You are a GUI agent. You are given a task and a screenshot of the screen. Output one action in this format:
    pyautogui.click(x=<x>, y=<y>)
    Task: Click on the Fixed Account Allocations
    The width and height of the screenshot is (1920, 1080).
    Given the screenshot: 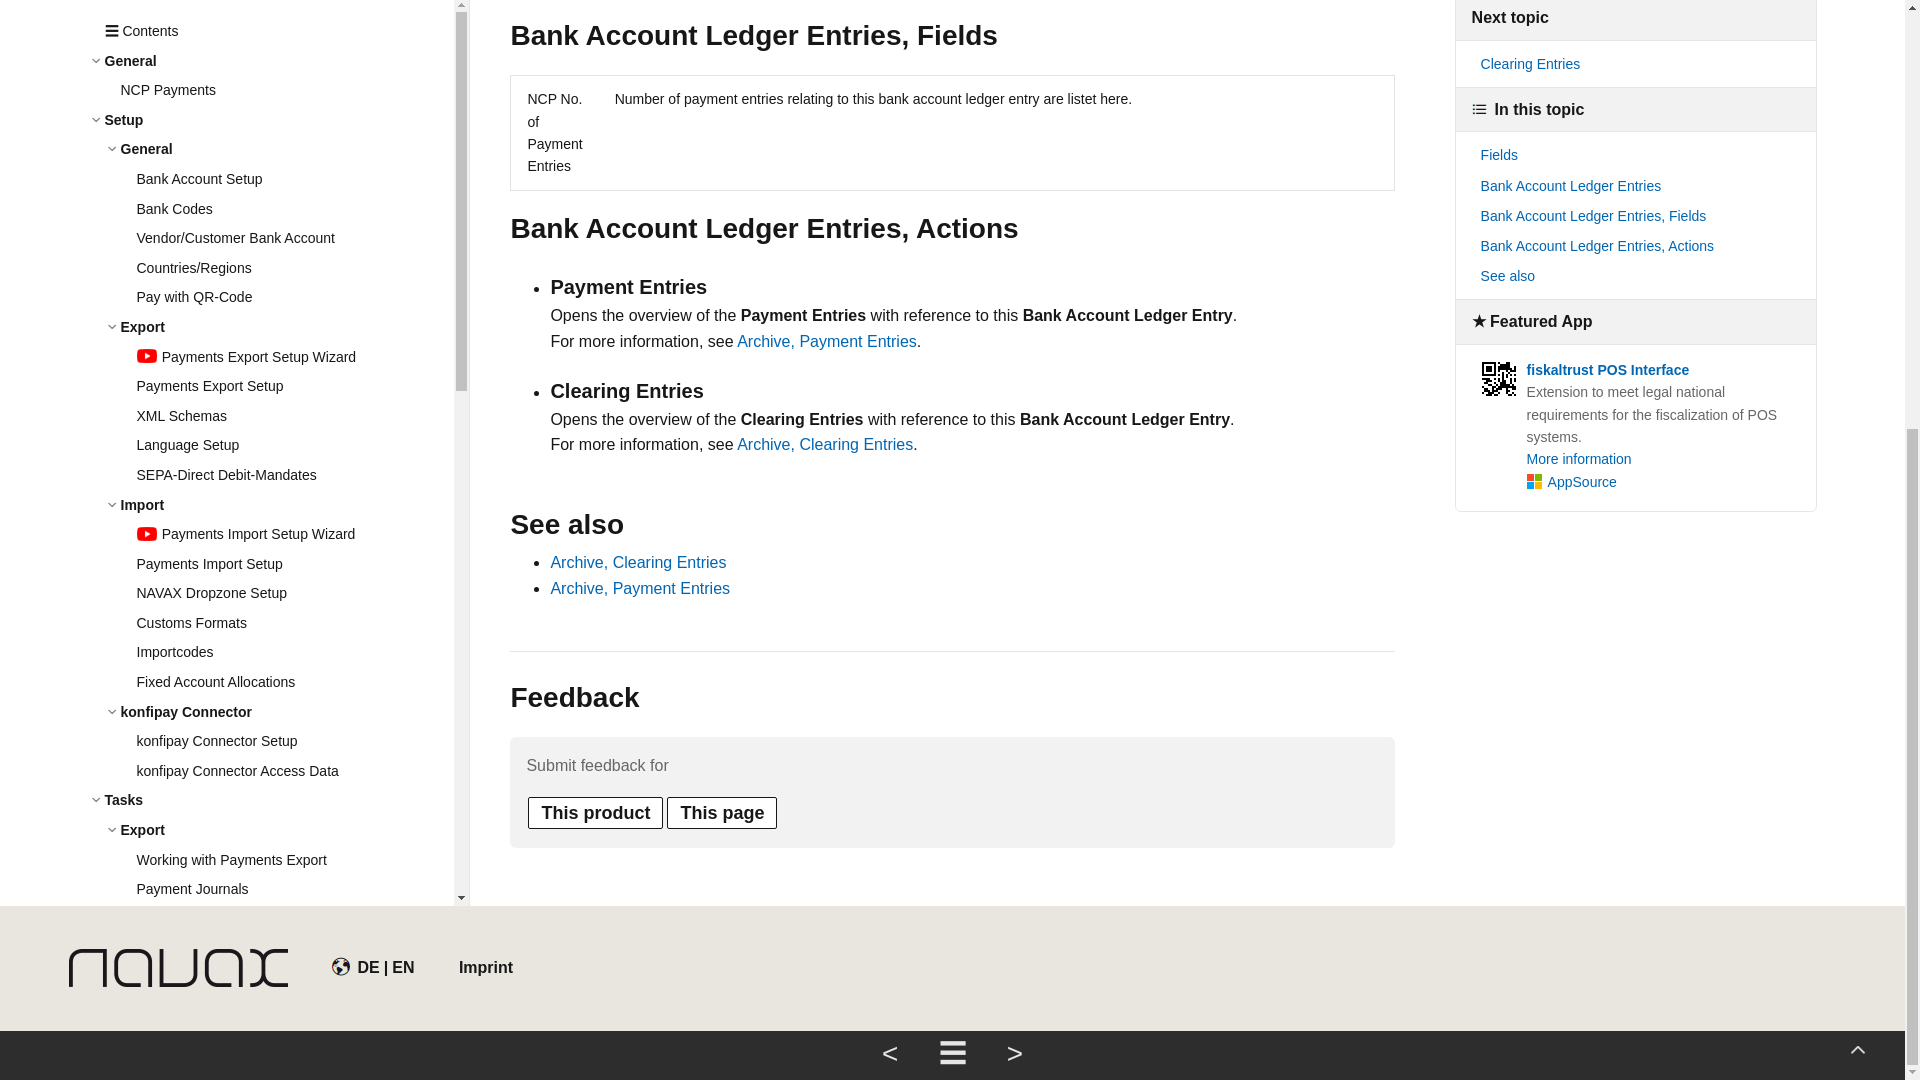 What is the action you would take?
    pyautogui.click(x=294, y=103)
    